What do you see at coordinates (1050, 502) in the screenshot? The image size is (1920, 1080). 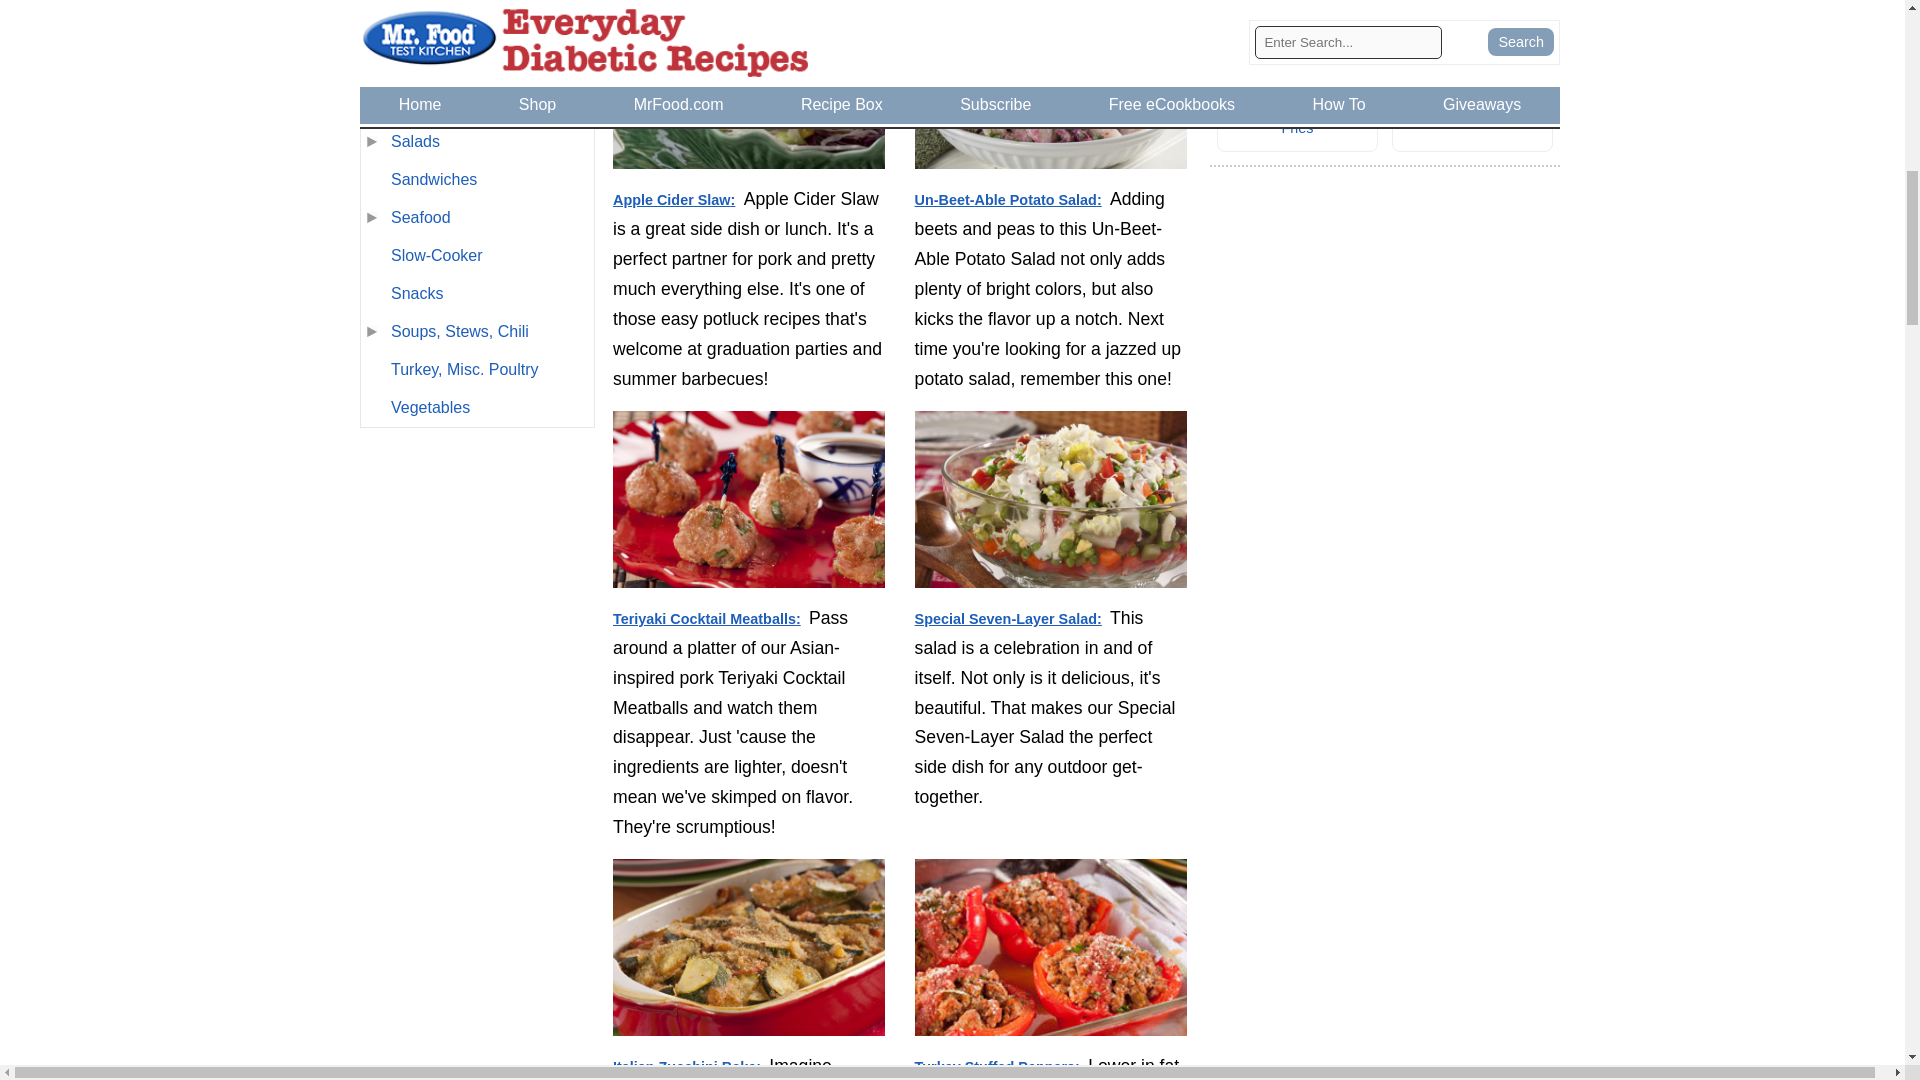 I see `Special Seven-Layer Salad` at bounding box center [1050, 502].